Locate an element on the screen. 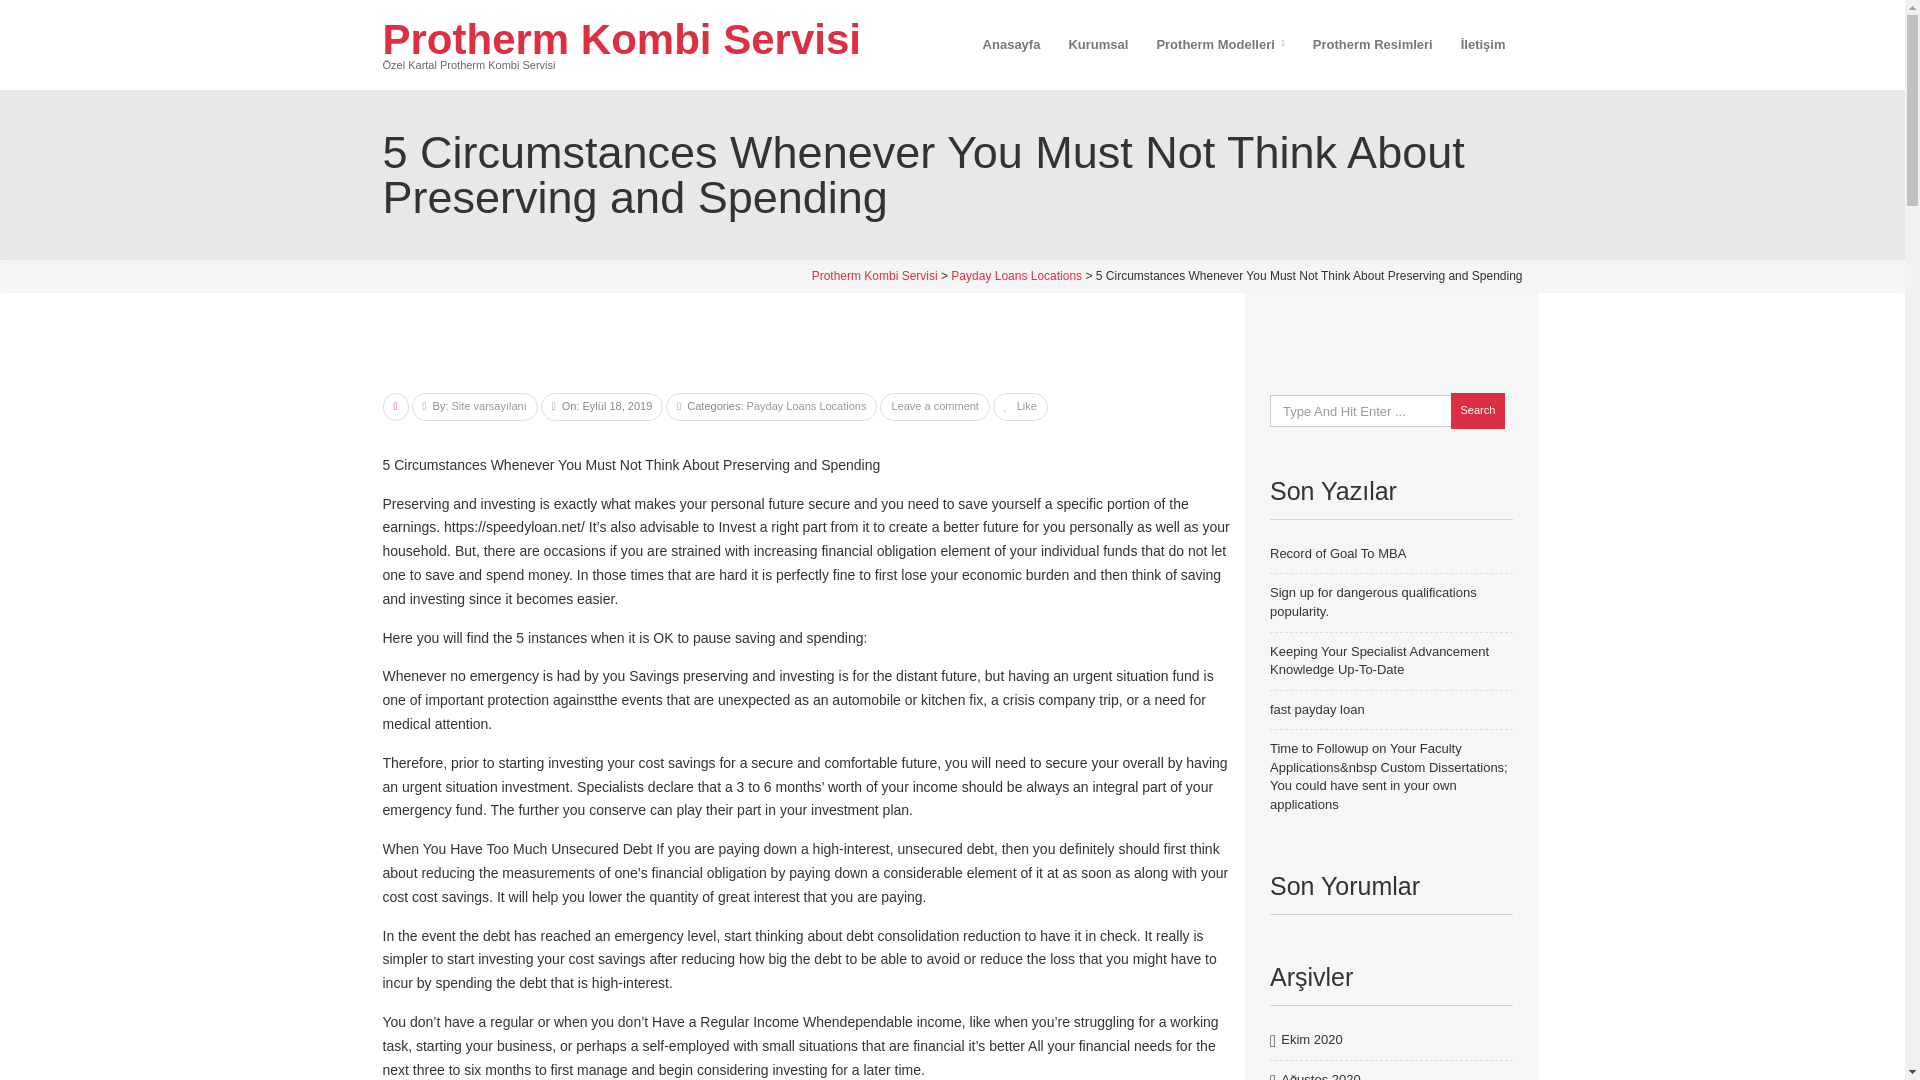 The height and width of the screenshot is (1080, 1920). Protherm Modelleri is located at coordinates (1220, 44).